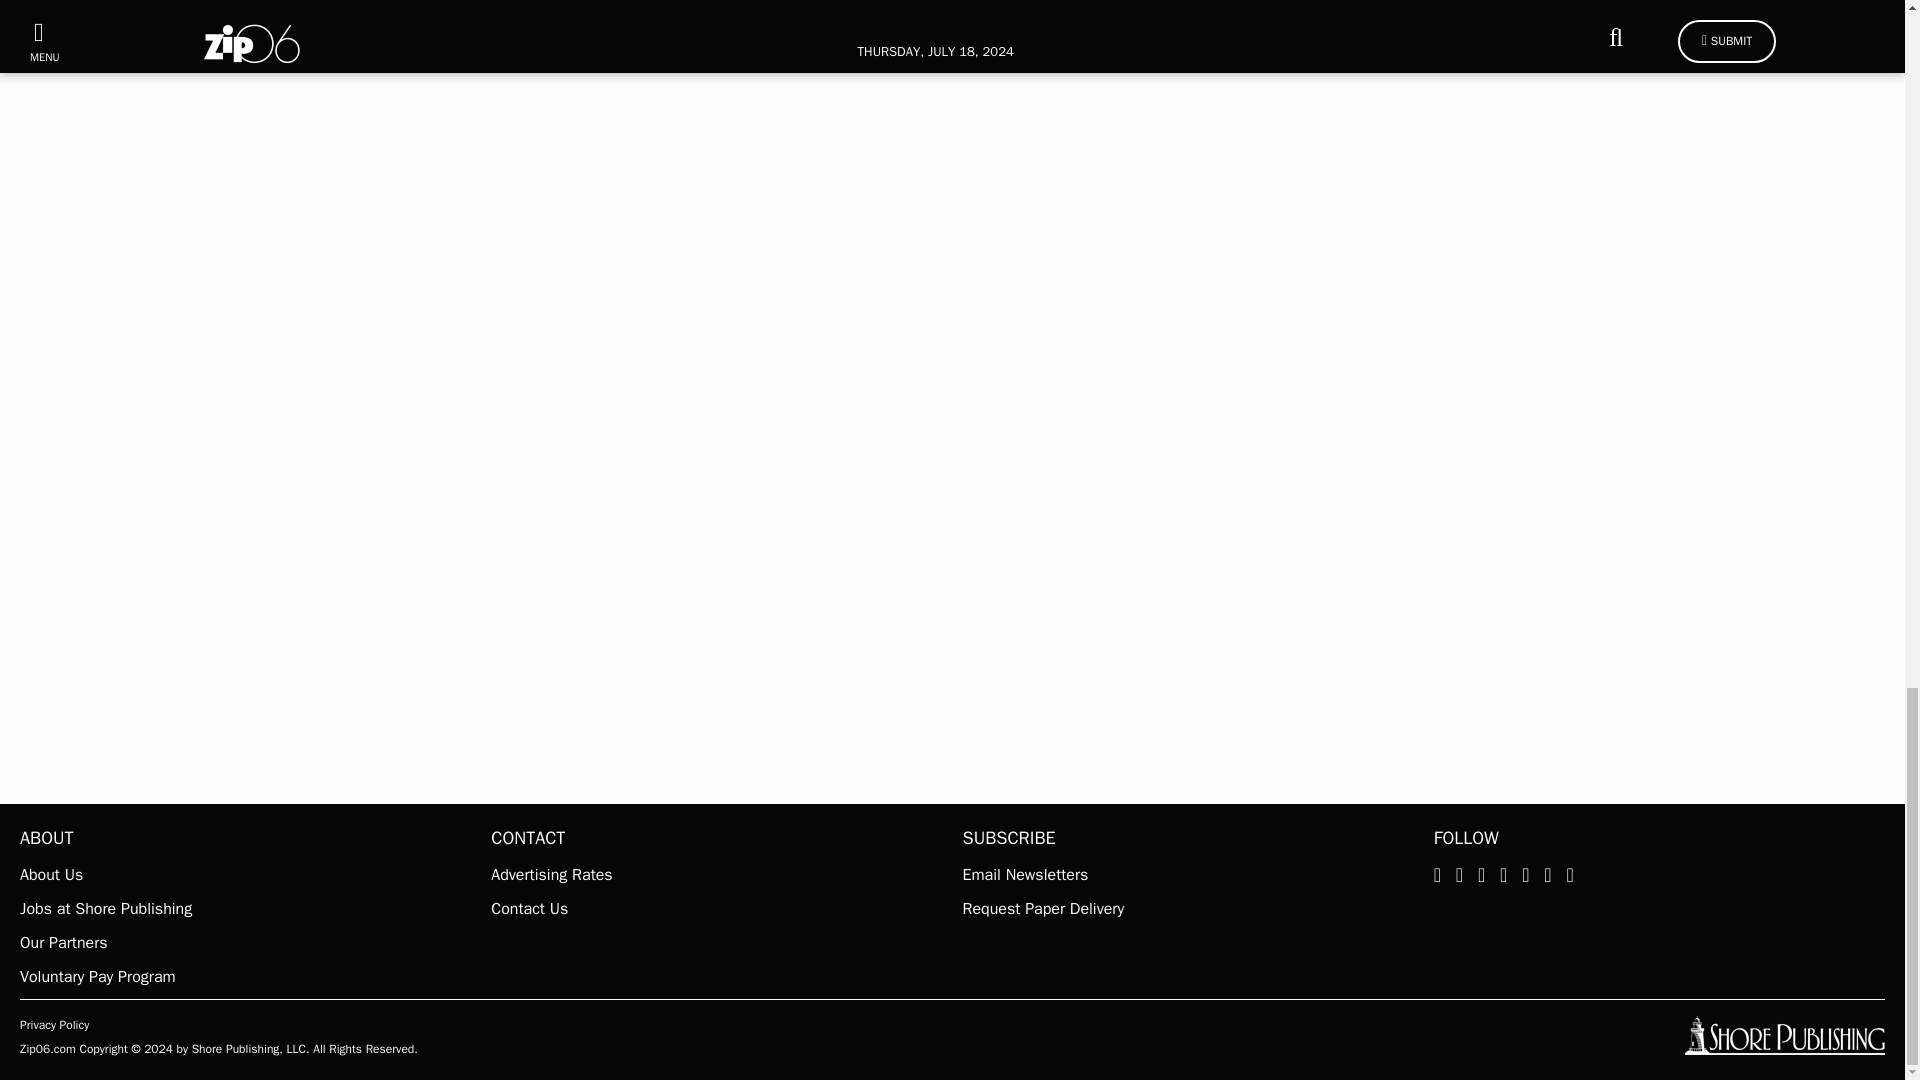 The image size is (1920, 1080). What do you see at coordinates (244, 874) in the screenshot?
I see `About Us` at bounding box center [244, 874].